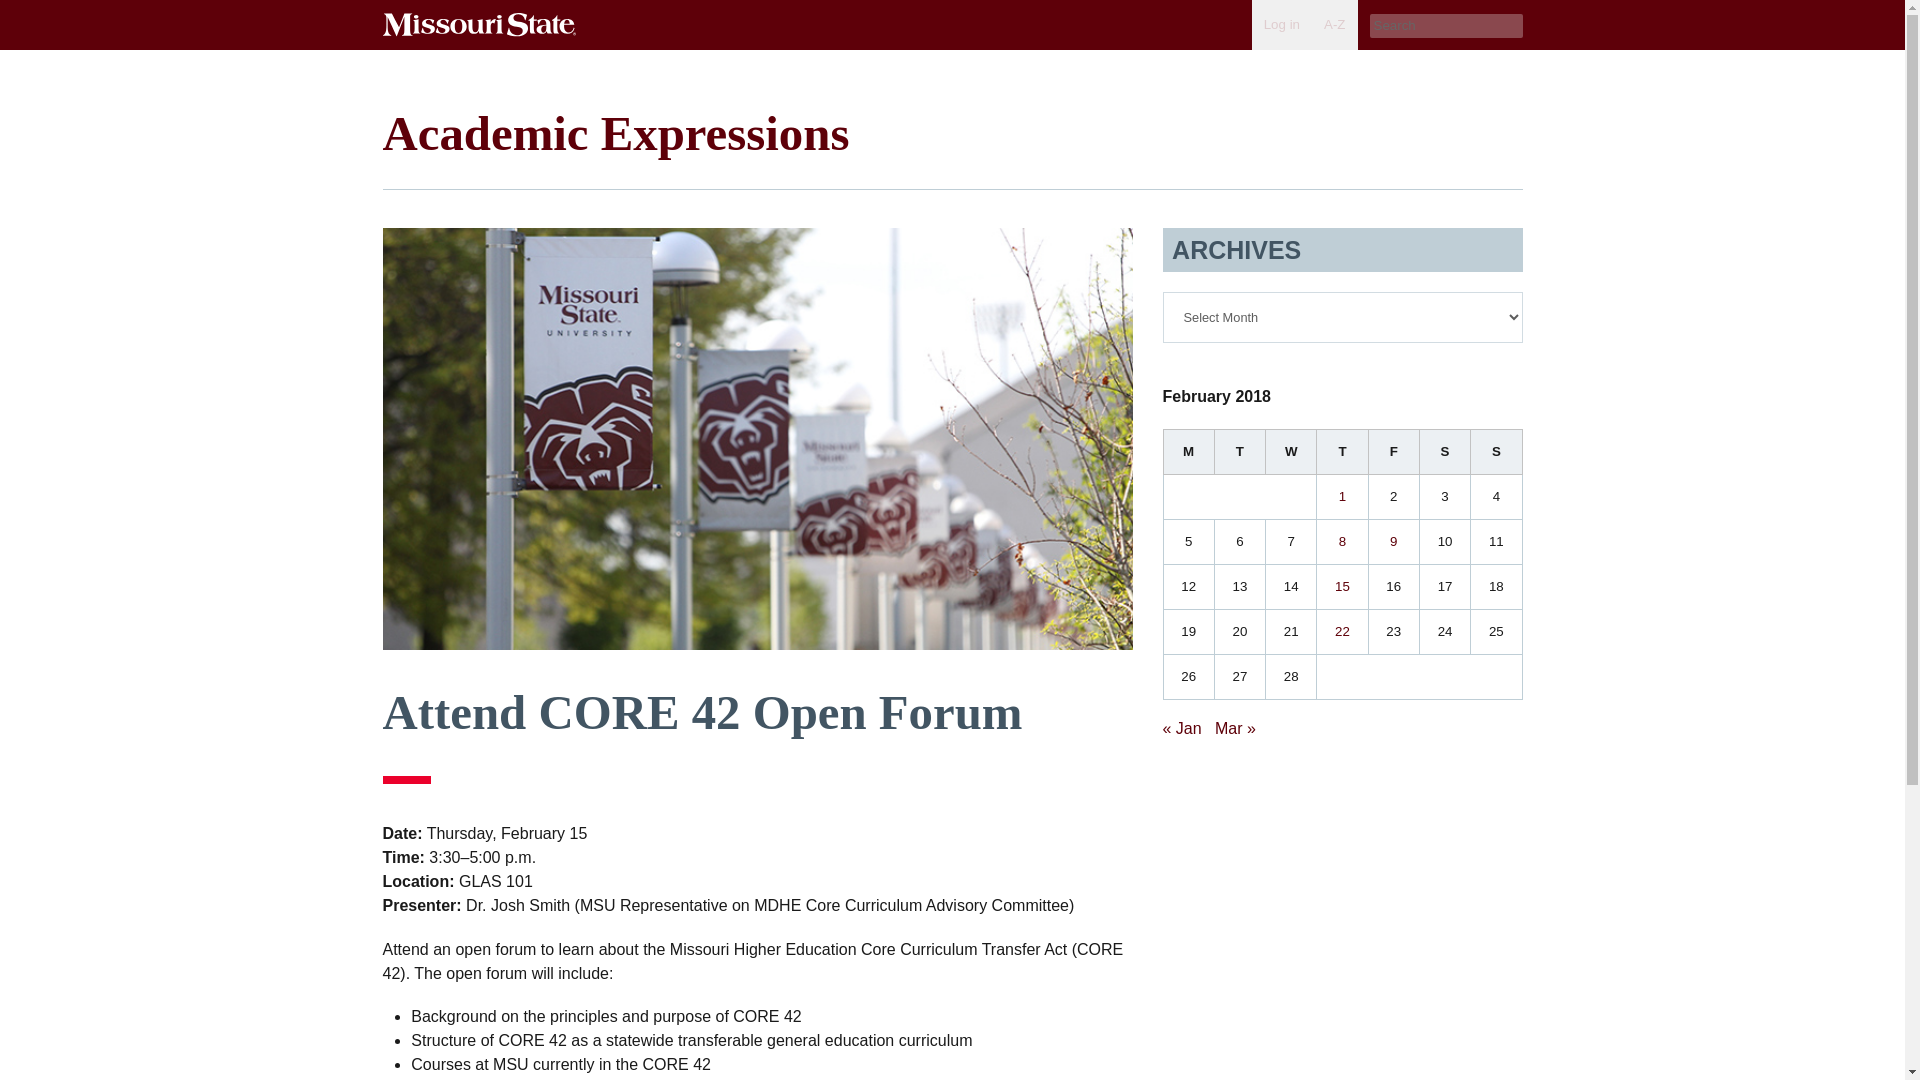 The height and width of the screenshot is (1080, 1920). Describe the element at coordinates (1188, 451) in the screenshot. I see `Monday` at that location.